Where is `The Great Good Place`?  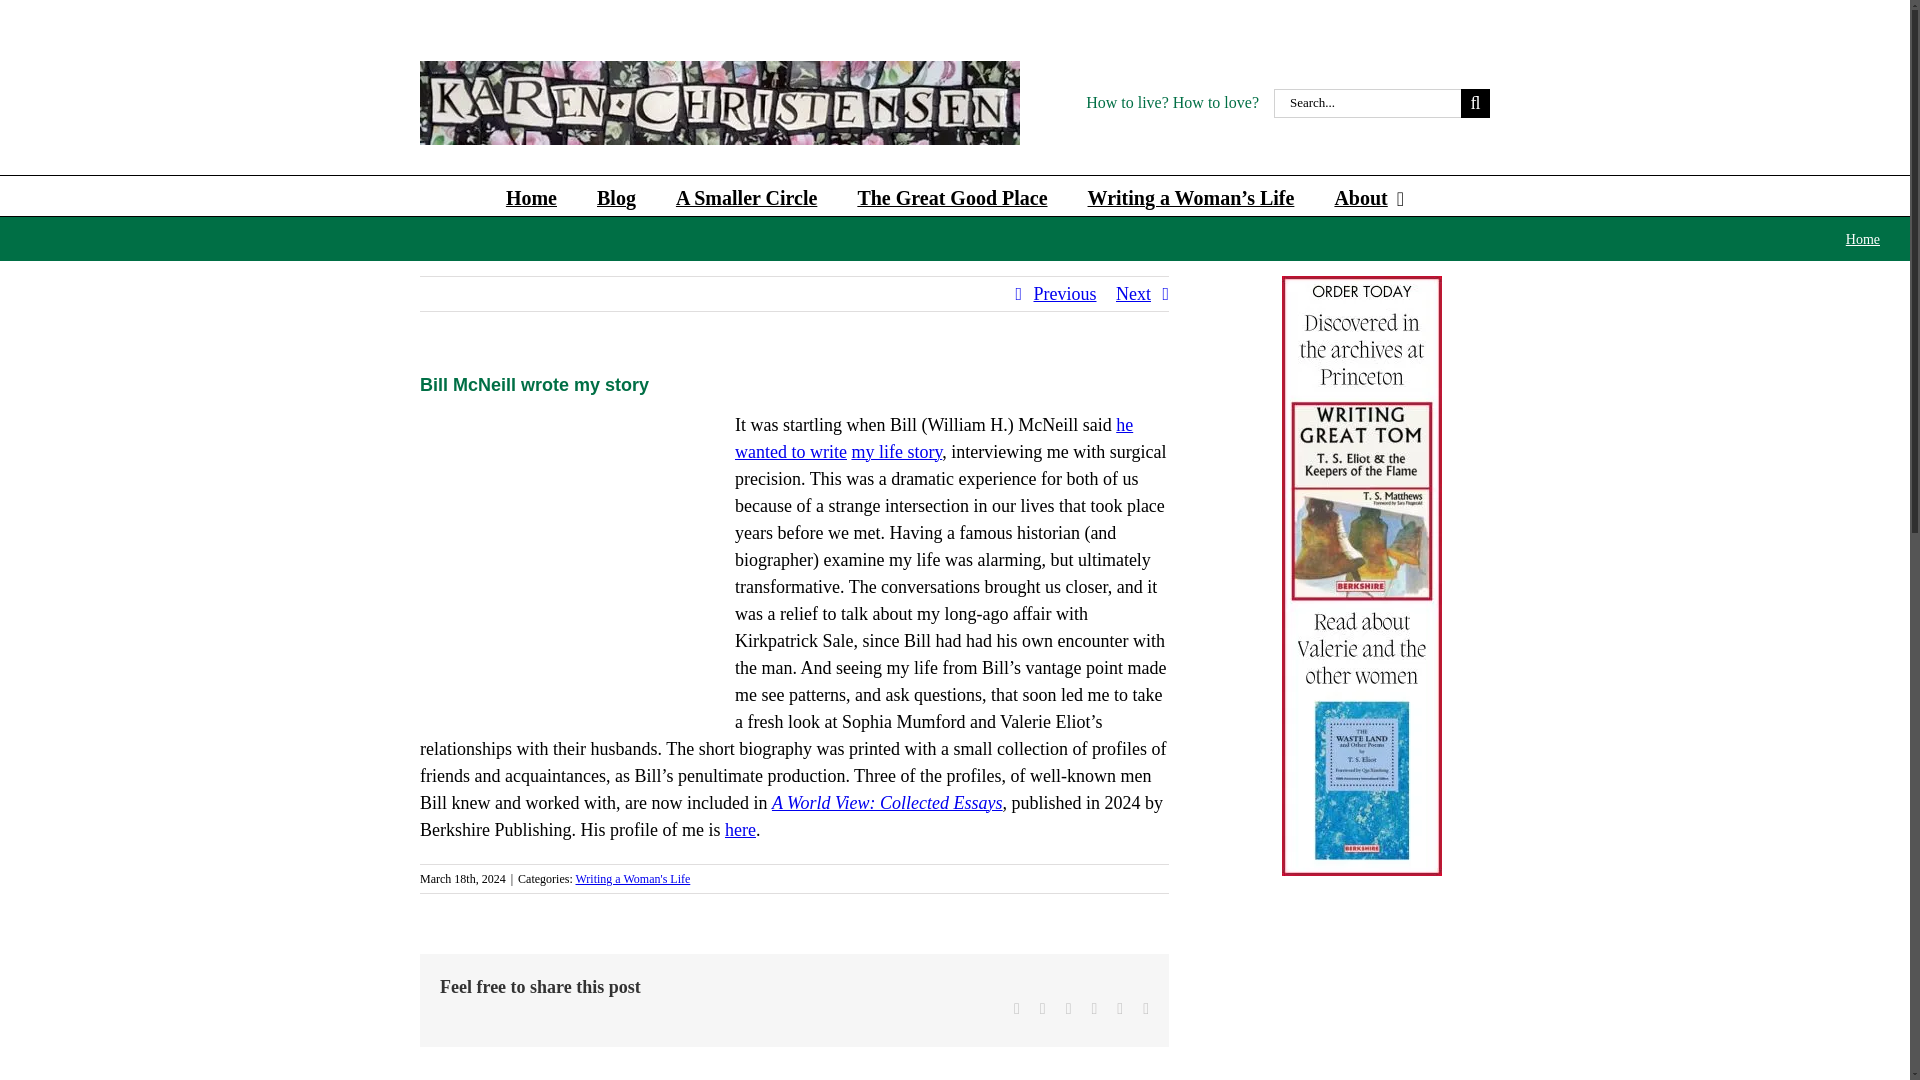 The Great Good Place is located at coordinates (951, 196).